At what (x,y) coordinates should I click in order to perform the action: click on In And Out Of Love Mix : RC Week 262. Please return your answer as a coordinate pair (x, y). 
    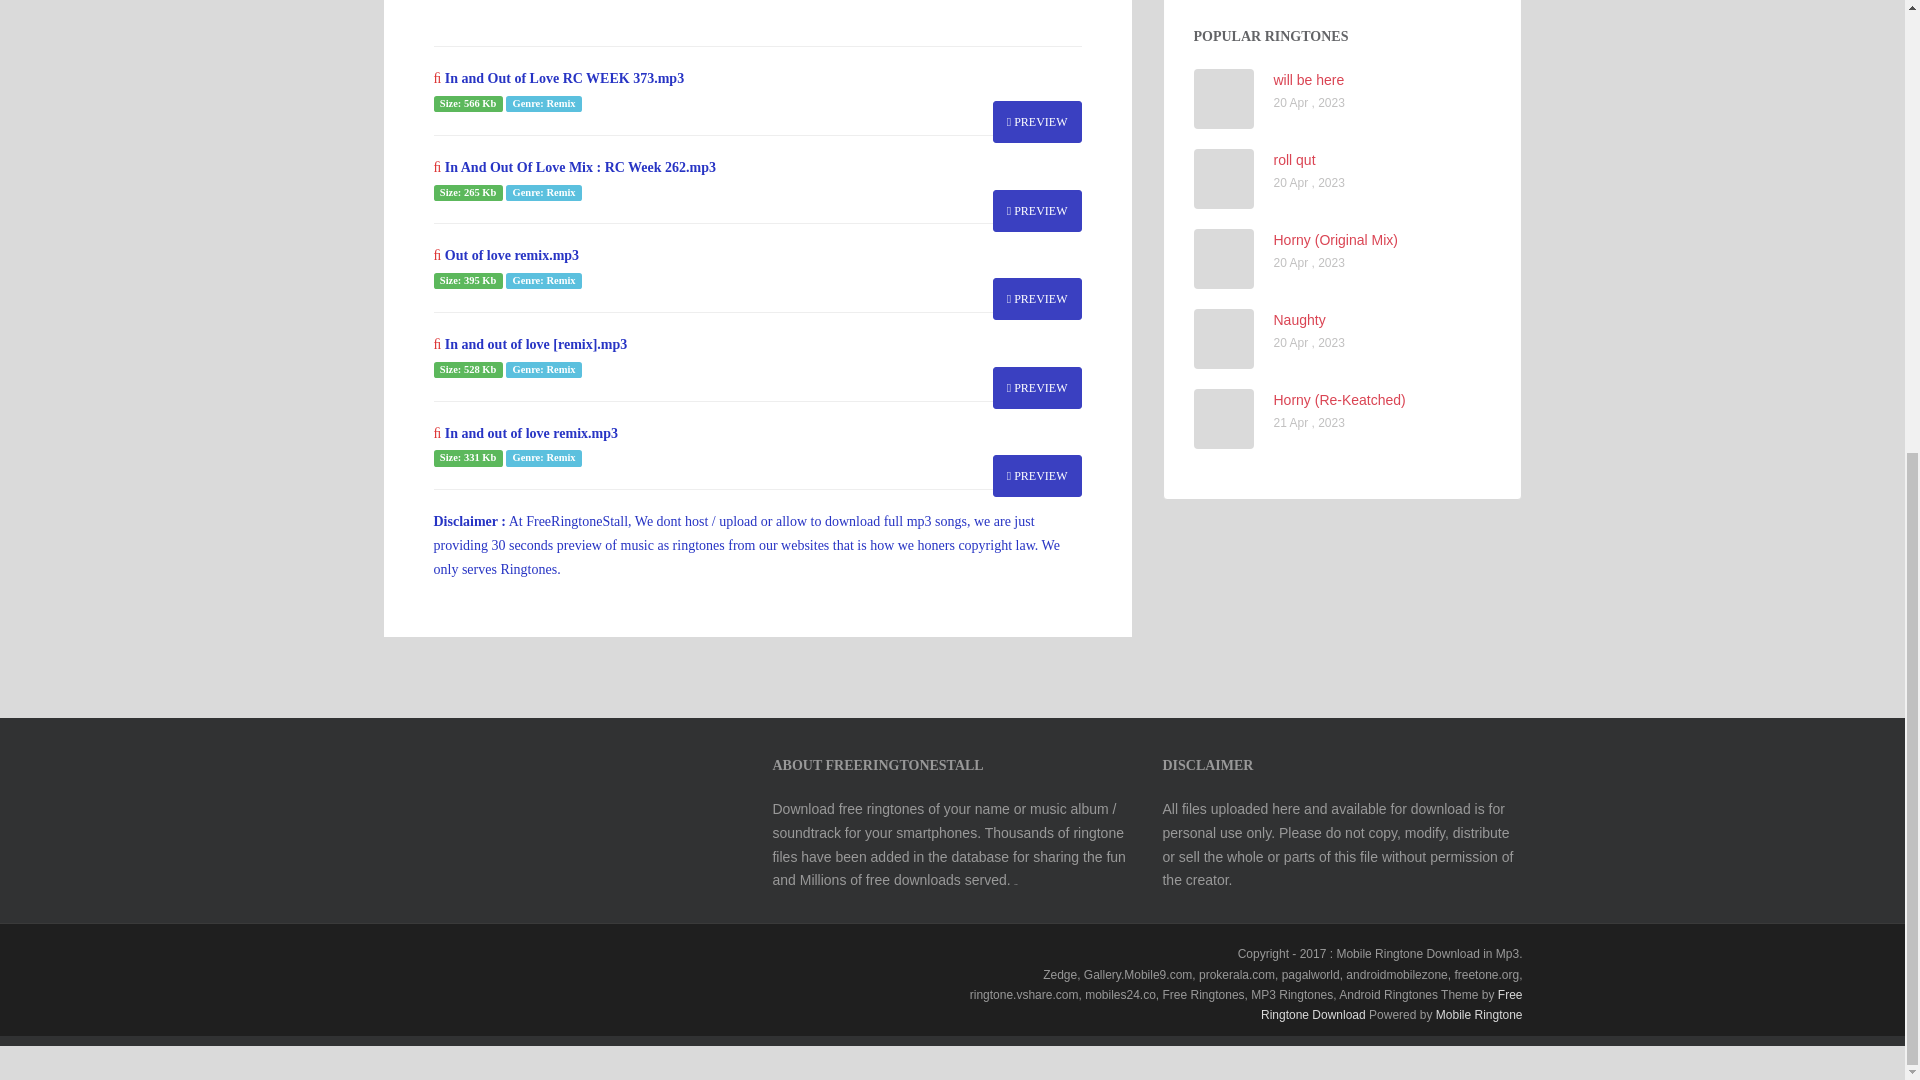
    Looking at the image, I should click on (1037, 211).